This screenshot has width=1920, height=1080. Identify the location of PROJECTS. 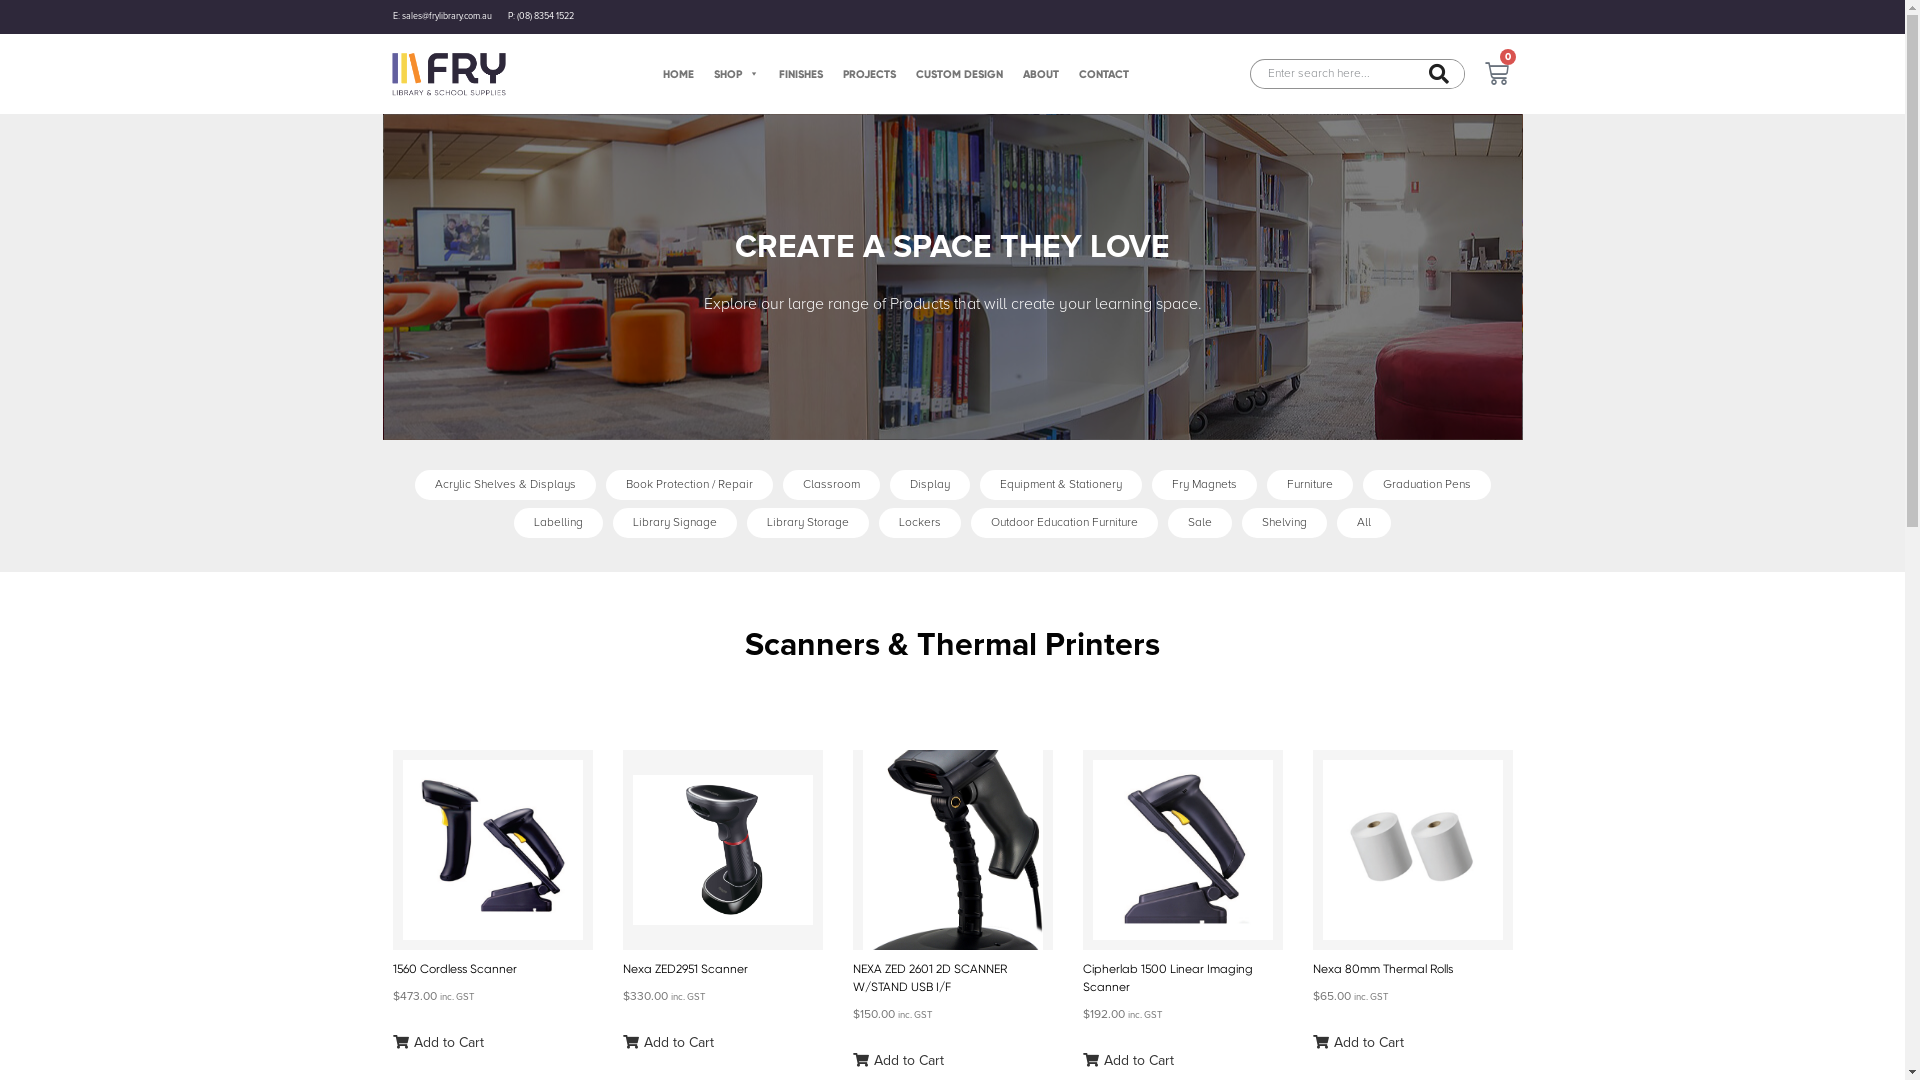
(868, 74).